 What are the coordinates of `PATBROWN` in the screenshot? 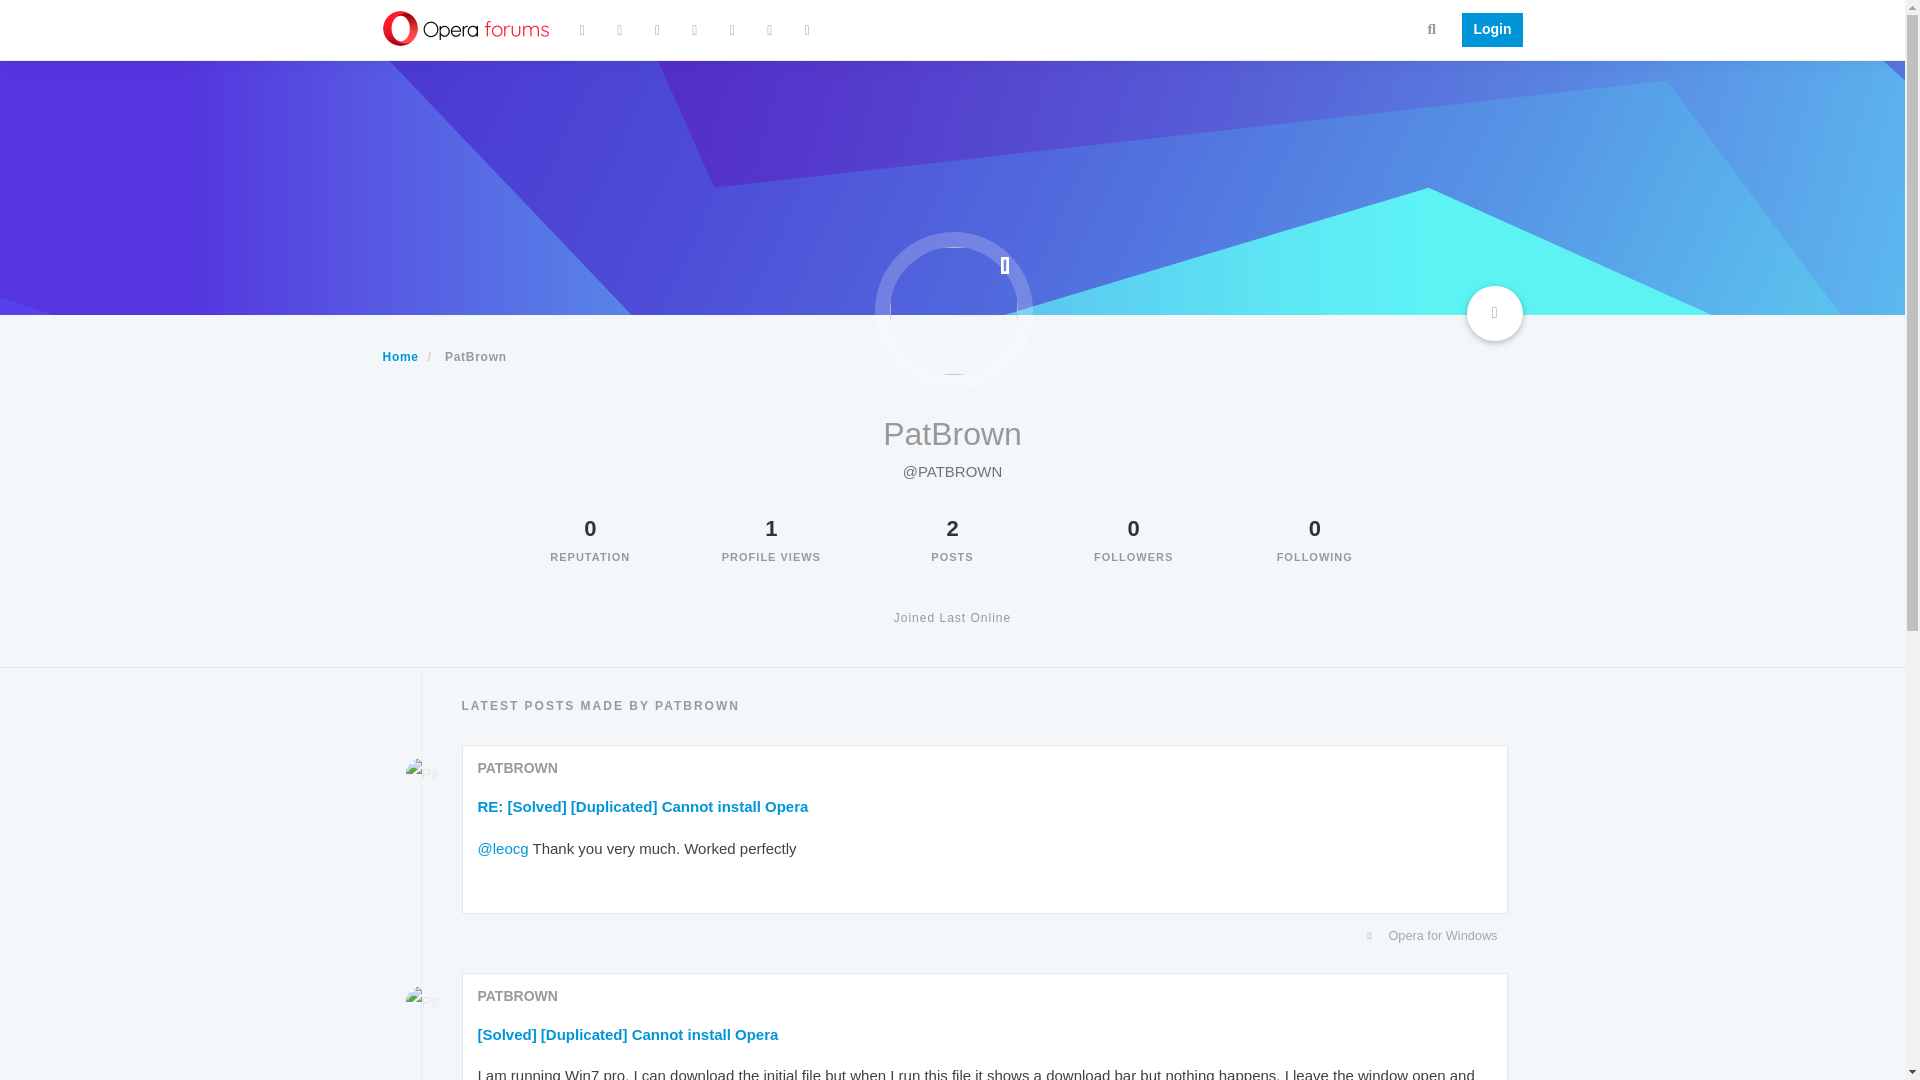 It's located at (518, 996).